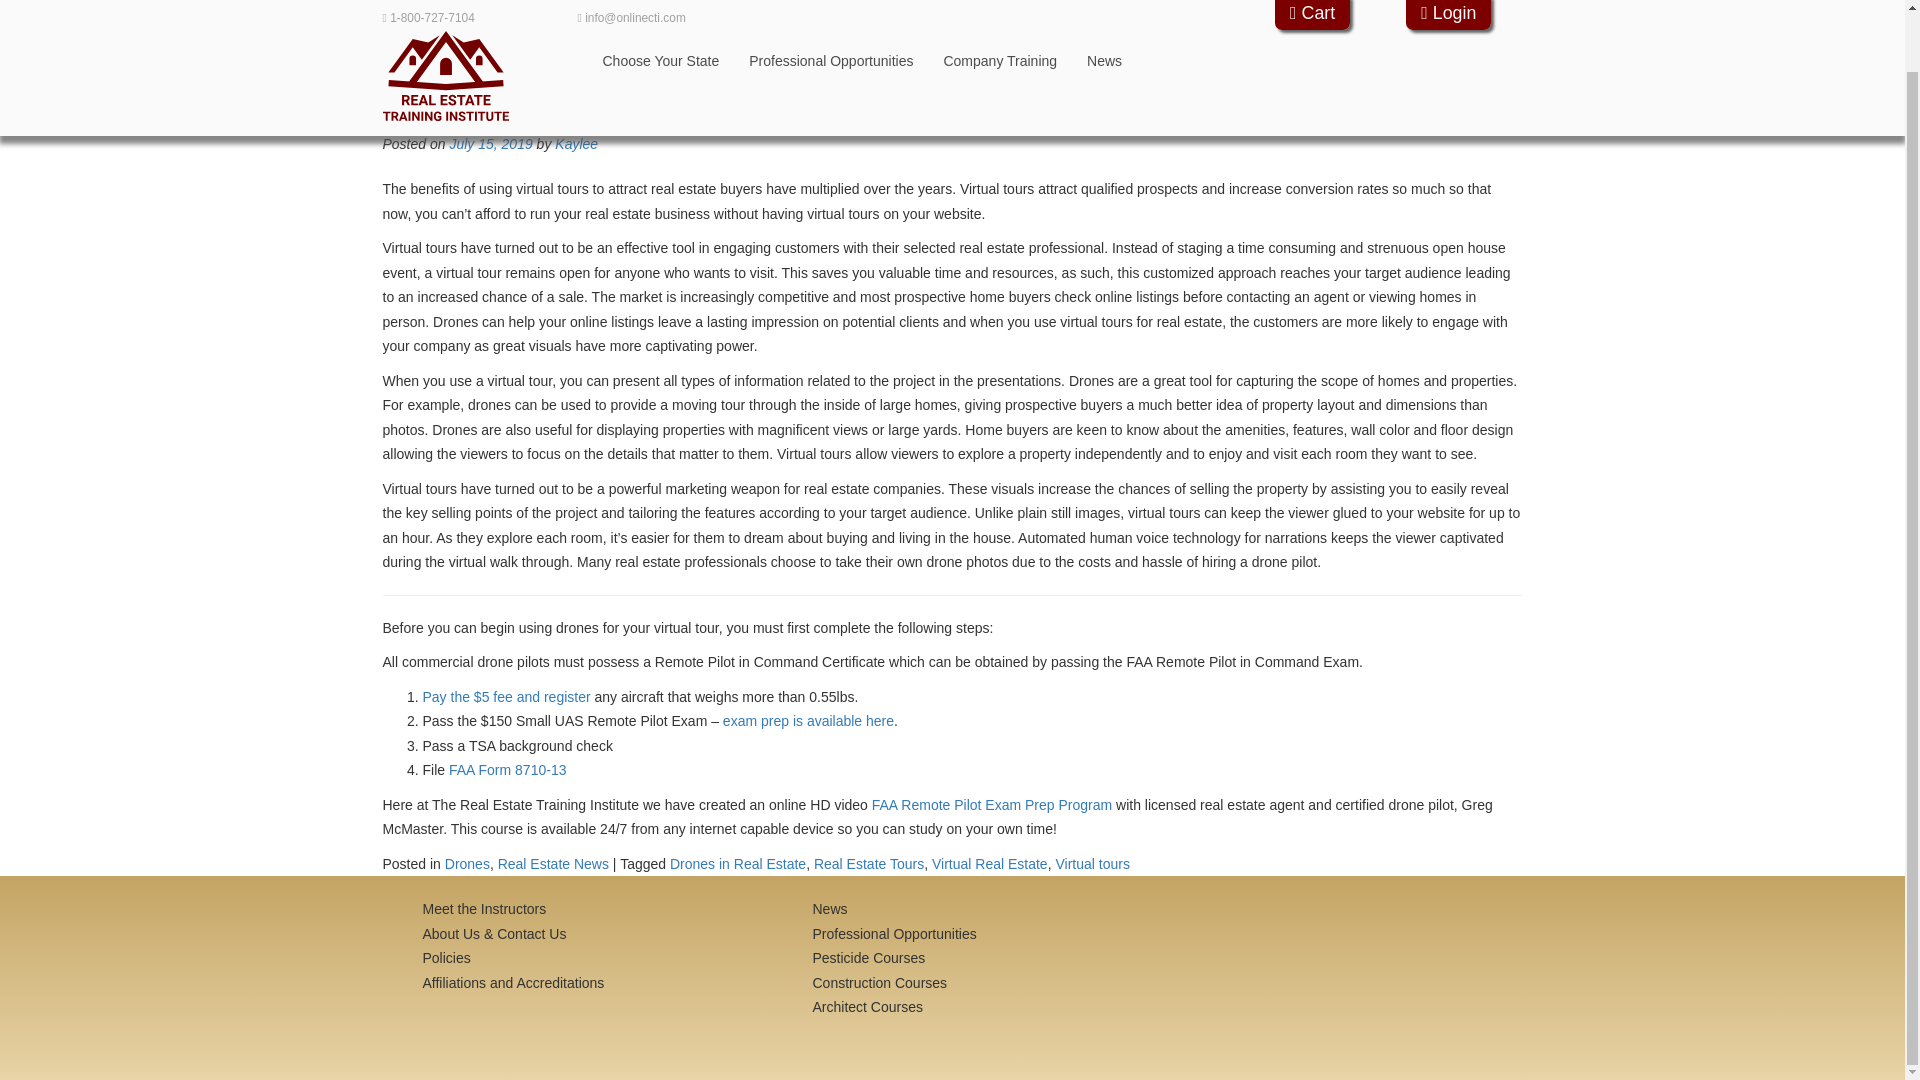 This screenshot has height=1080, width=1920. What do you see at coordinates (576, 144) in the screenshot?
I see `View all posts by Kaylee` at bounding box center [576, 144].